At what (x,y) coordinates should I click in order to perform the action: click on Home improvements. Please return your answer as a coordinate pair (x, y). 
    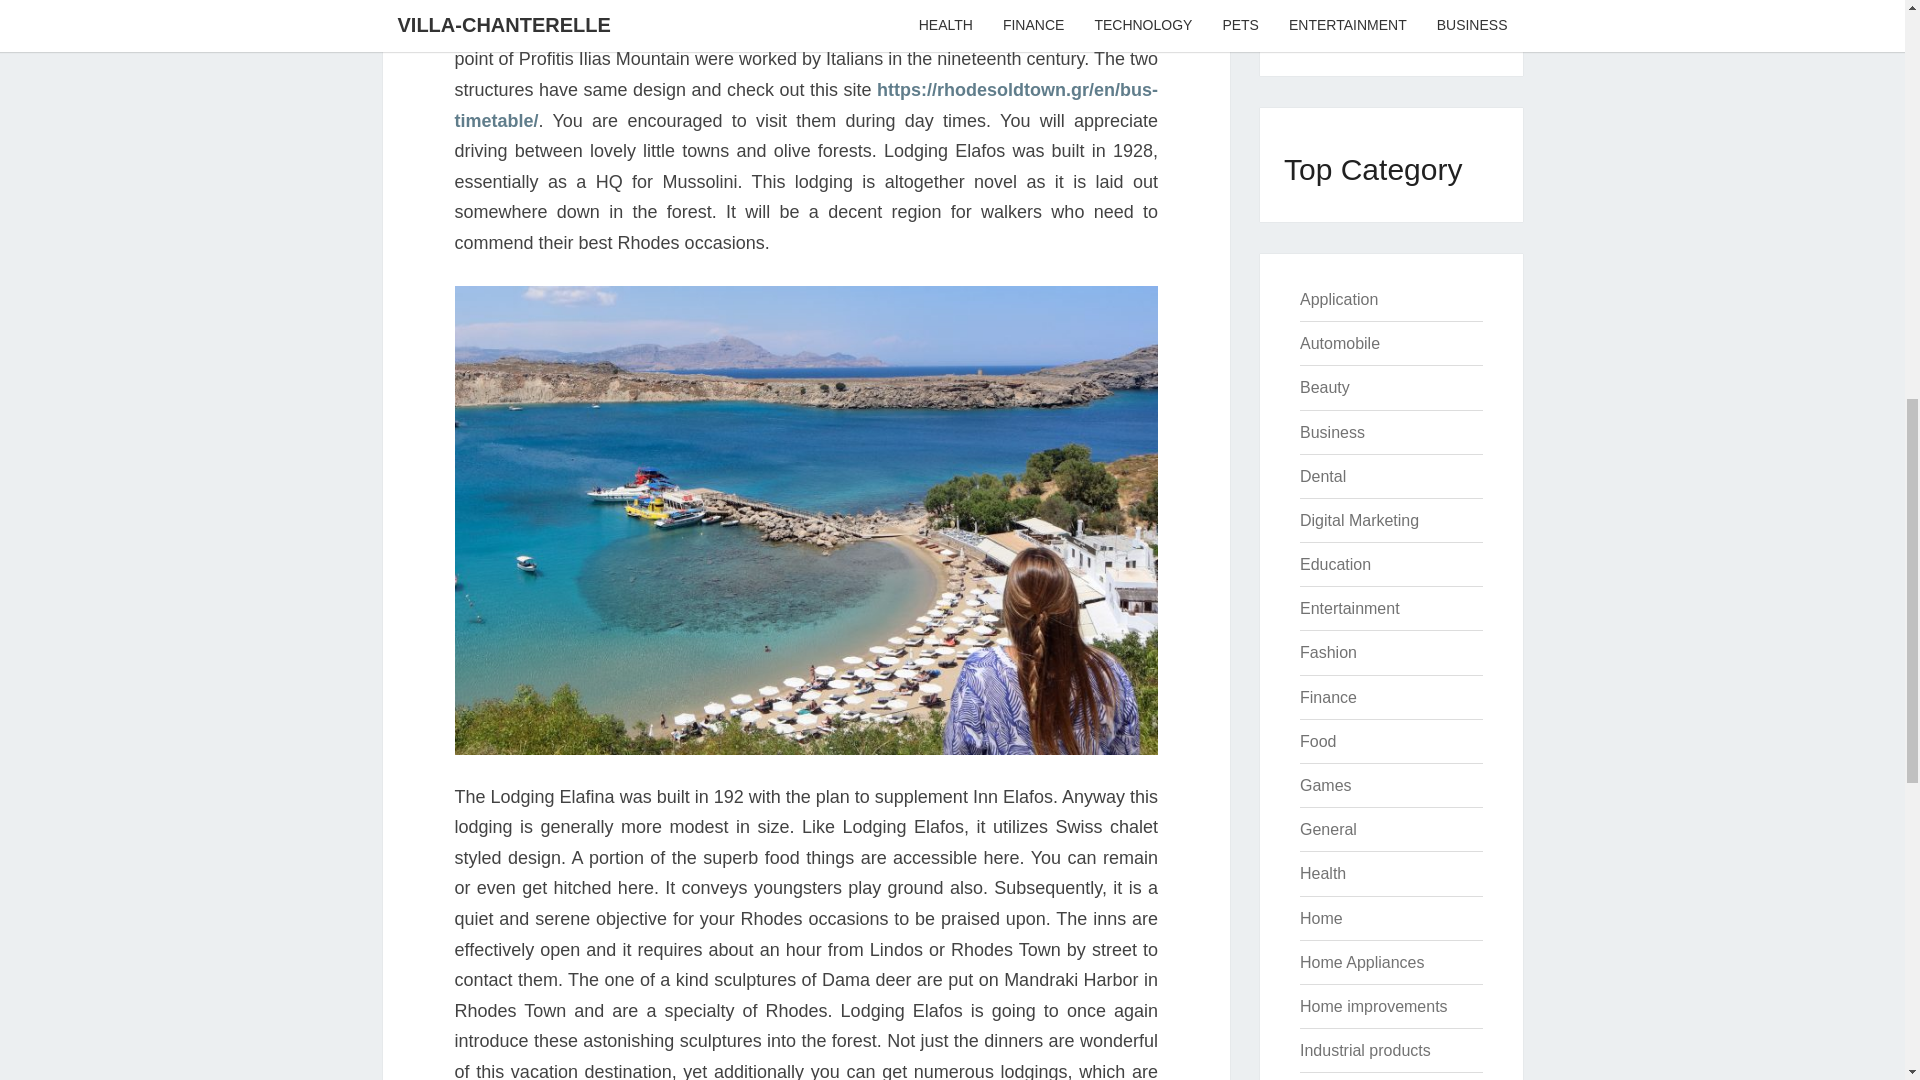
    Looking at the image, I should click on (1373, 1006).